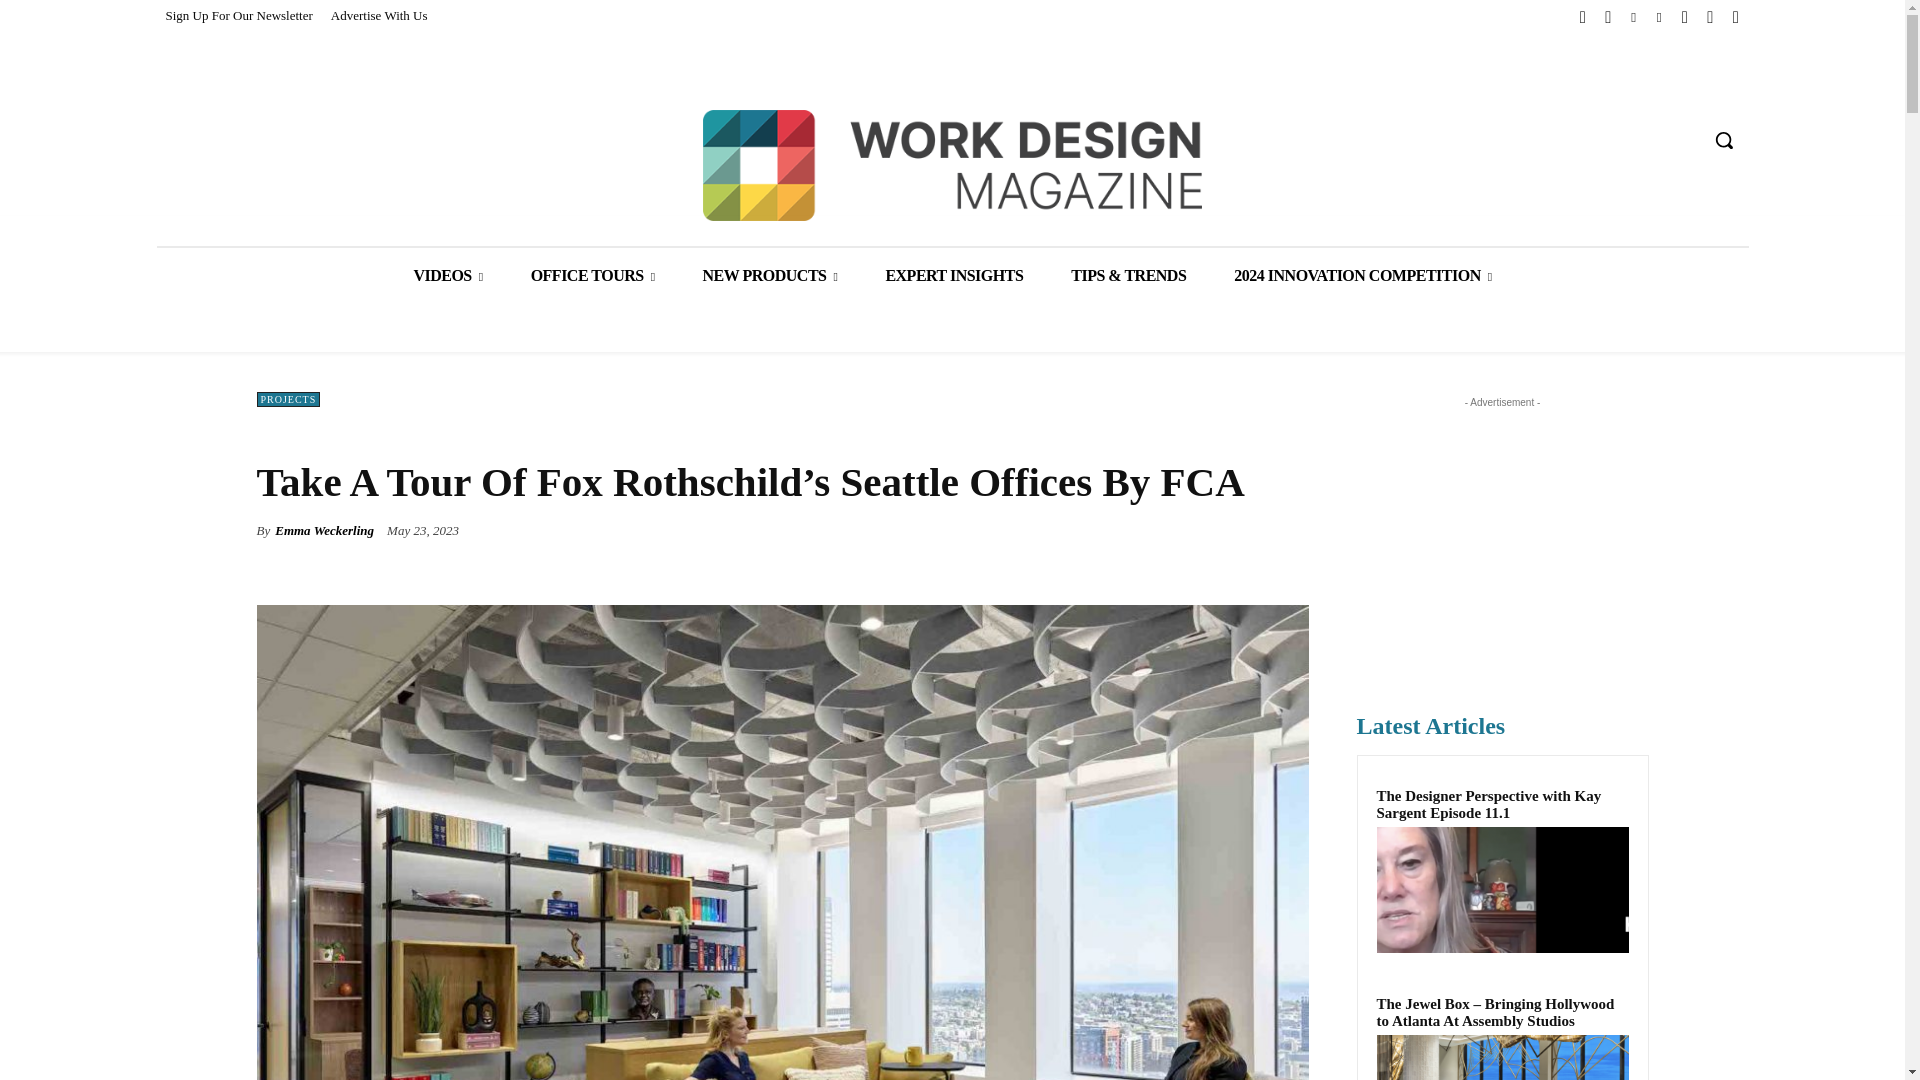  Describe the element at coordinates (448, 276) in the screenshot. I see `VIDEOS` at that location.